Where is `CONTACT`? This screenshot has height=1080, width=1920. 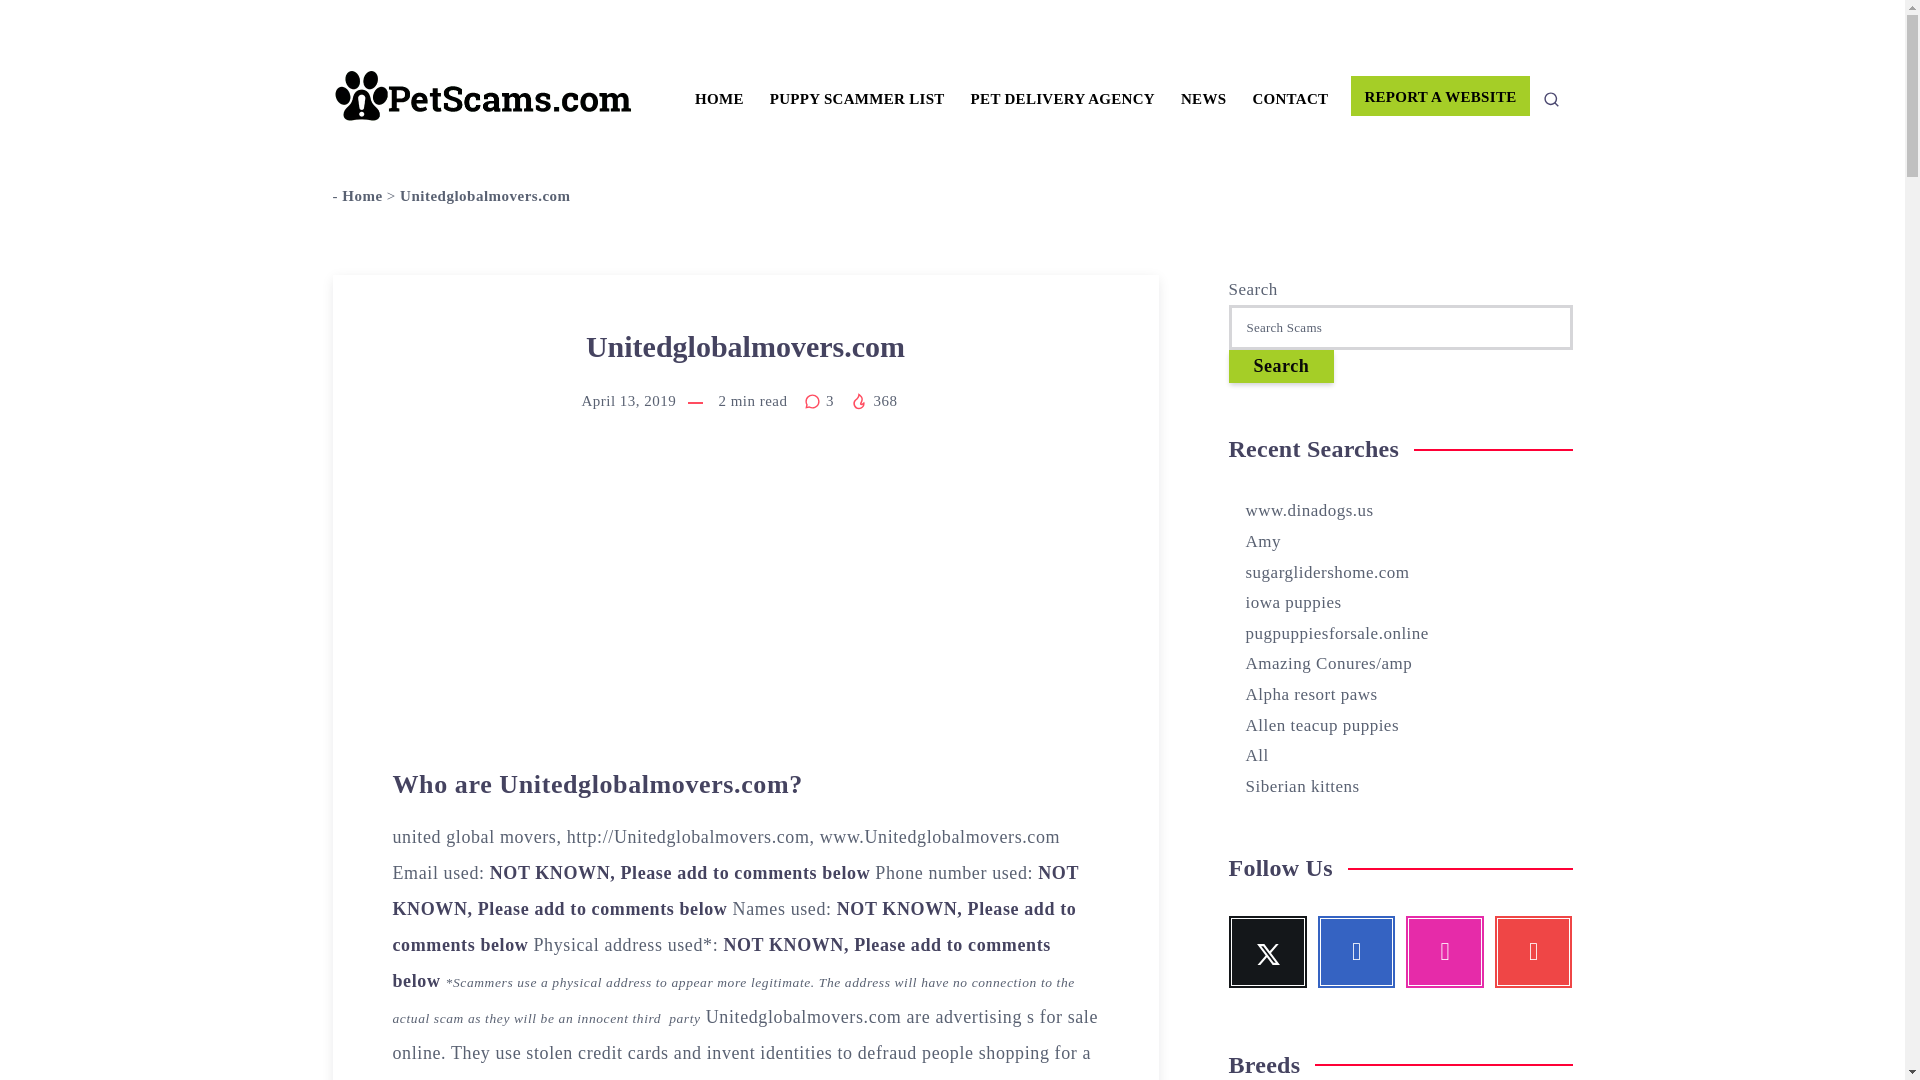 CONTACT is located at coordinates (1290, 99).